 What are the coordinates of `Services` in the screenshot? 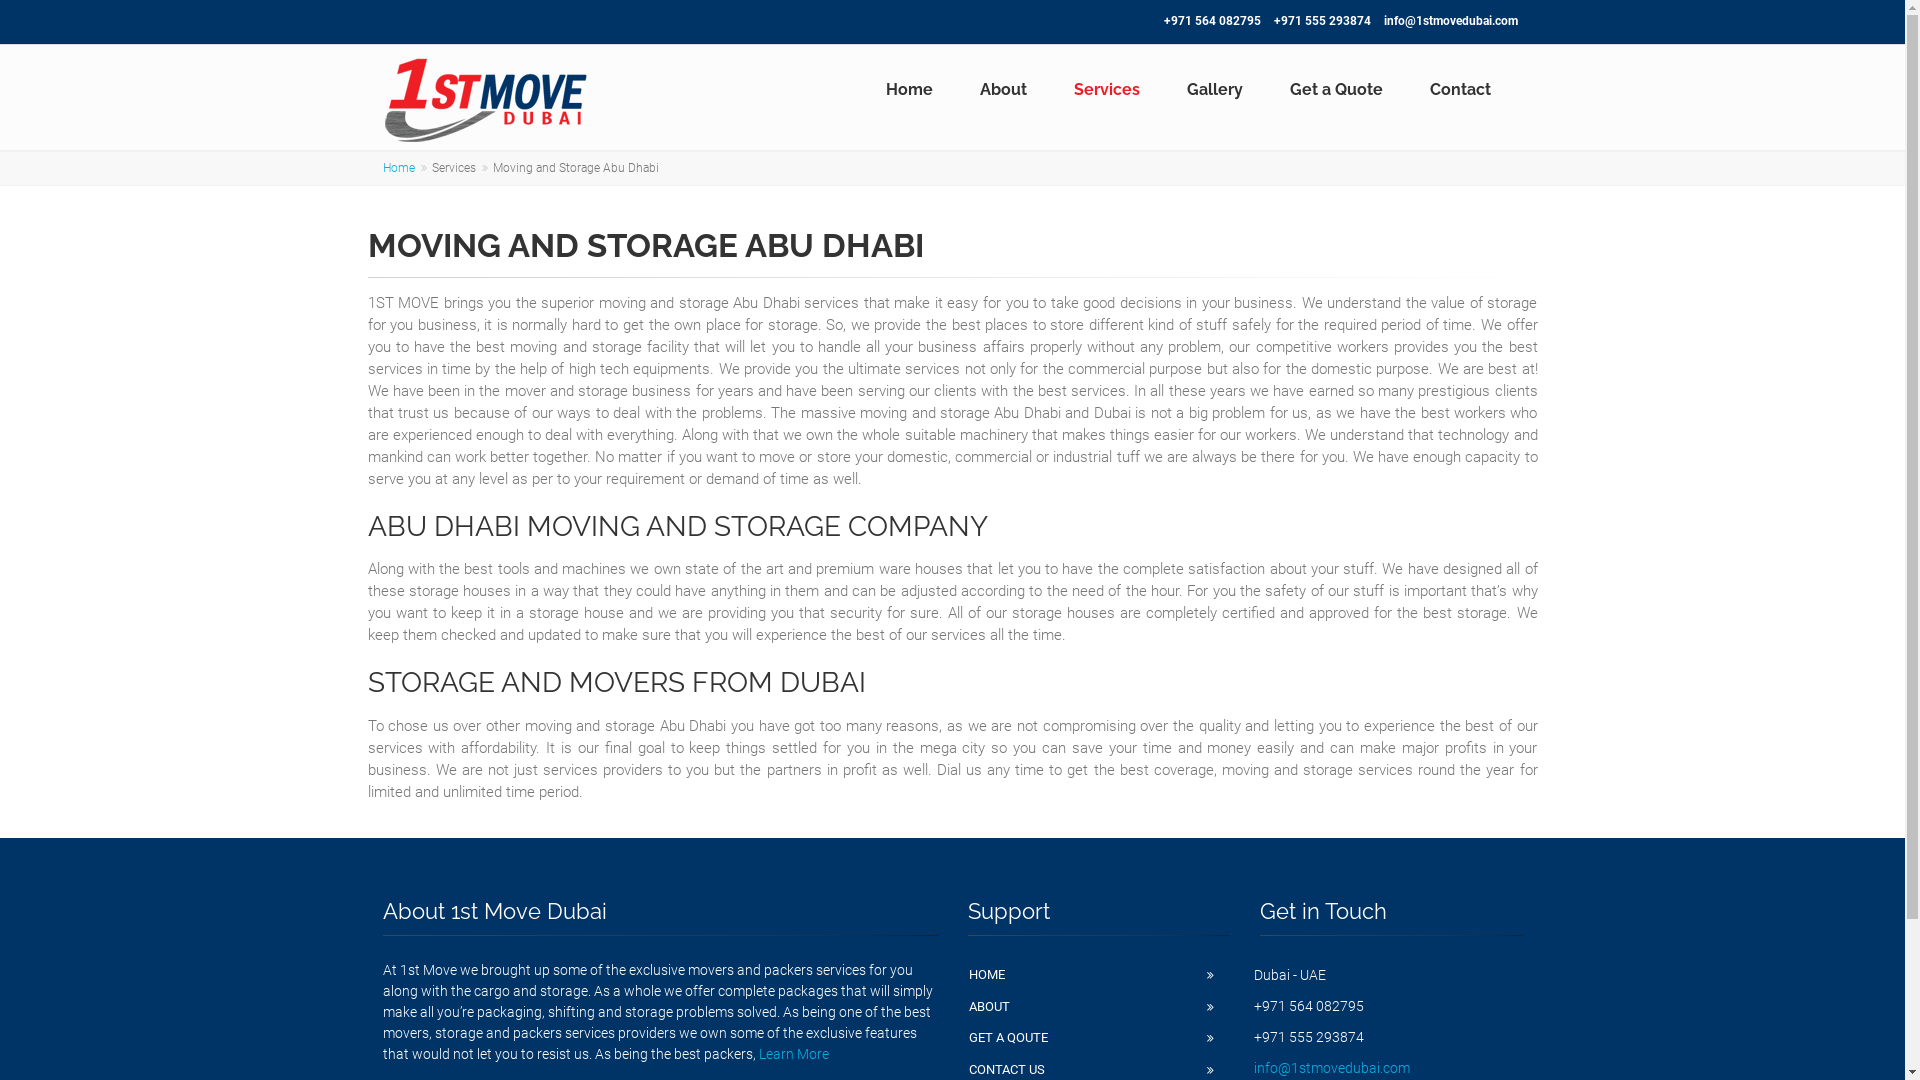 It's located at (1110, 86).